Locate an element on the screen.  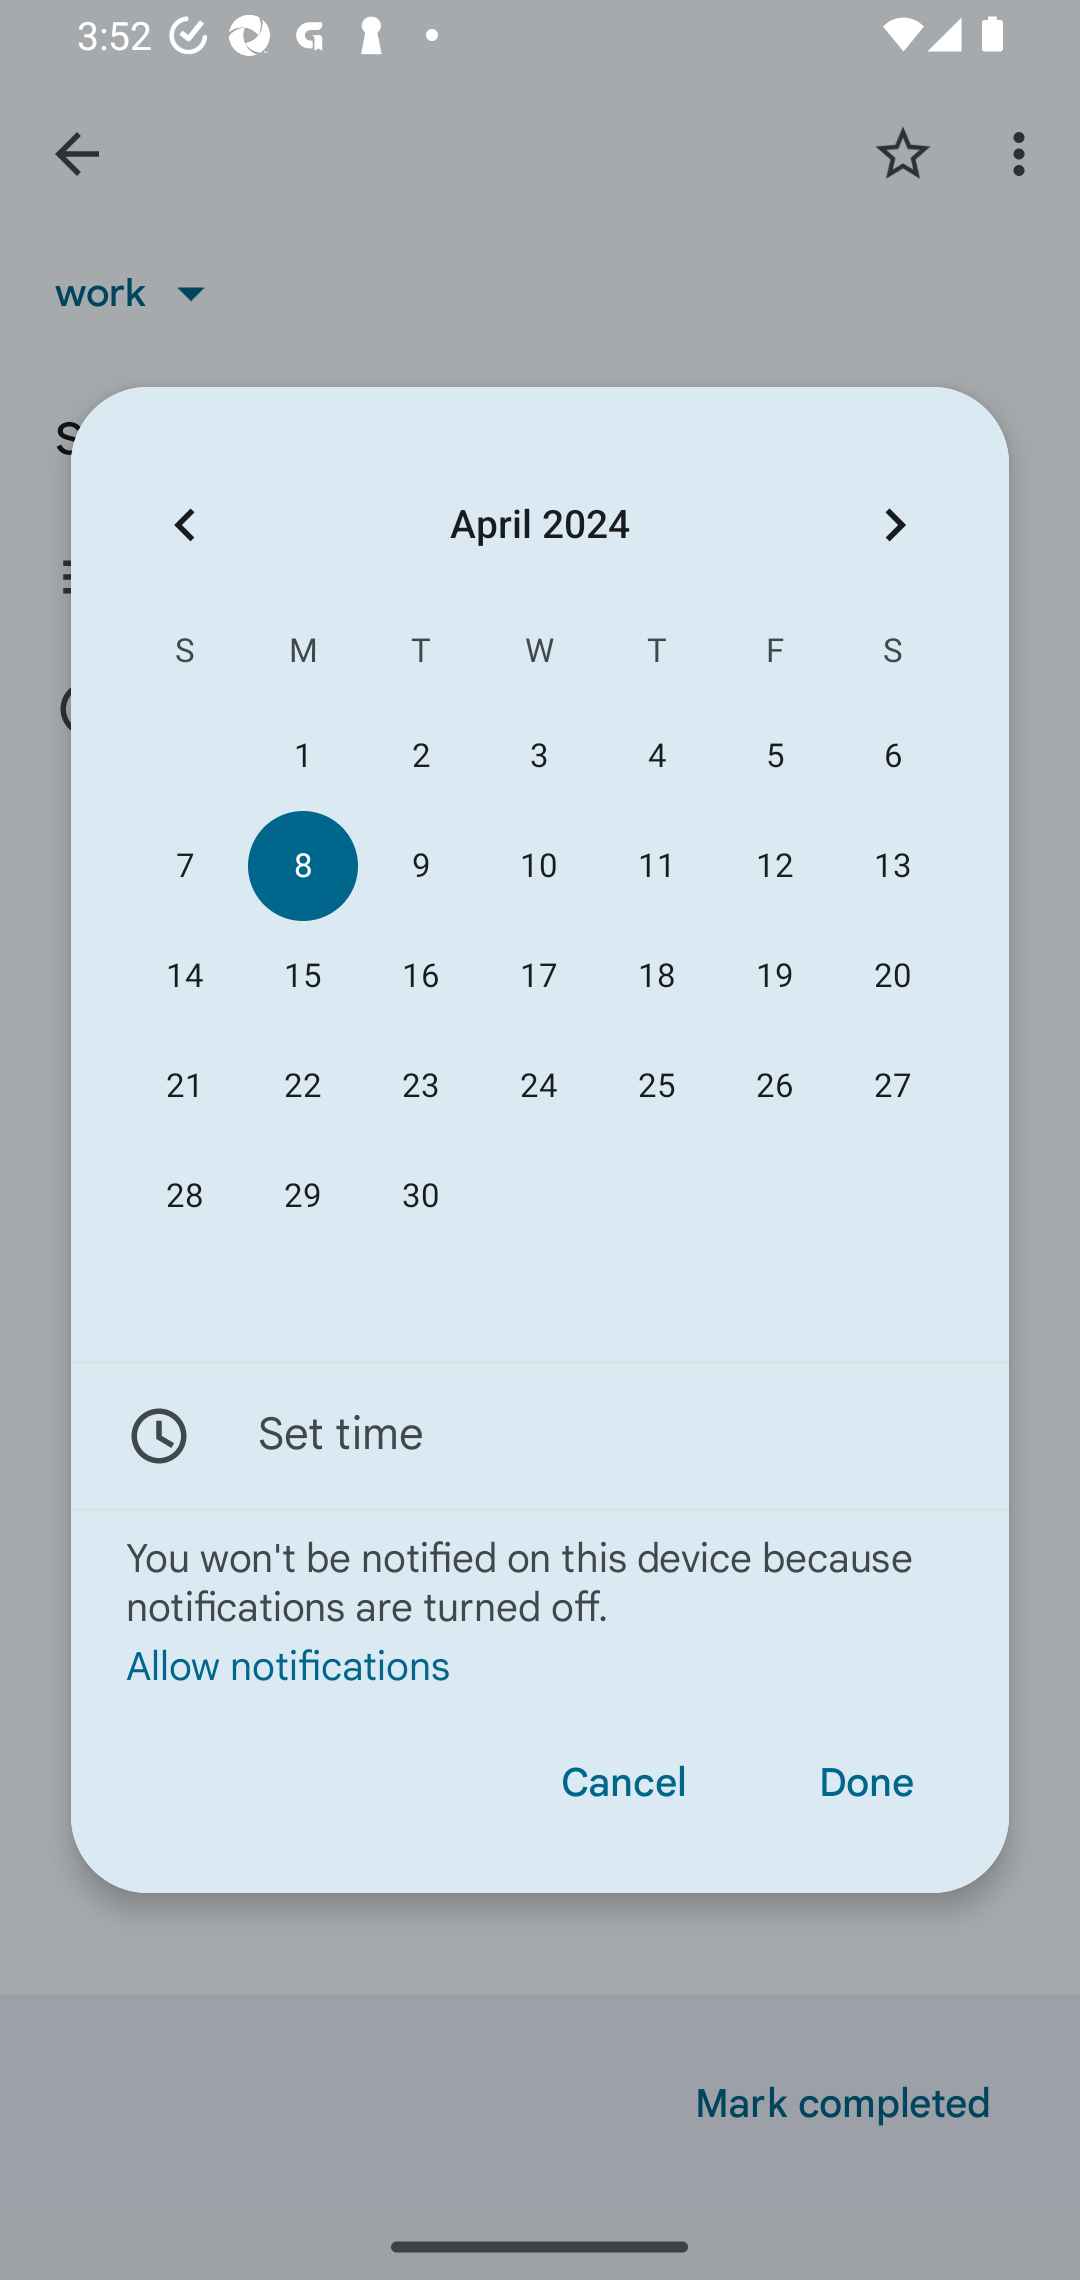
25 25 April 2024 is located at coordinates (657, 1085).